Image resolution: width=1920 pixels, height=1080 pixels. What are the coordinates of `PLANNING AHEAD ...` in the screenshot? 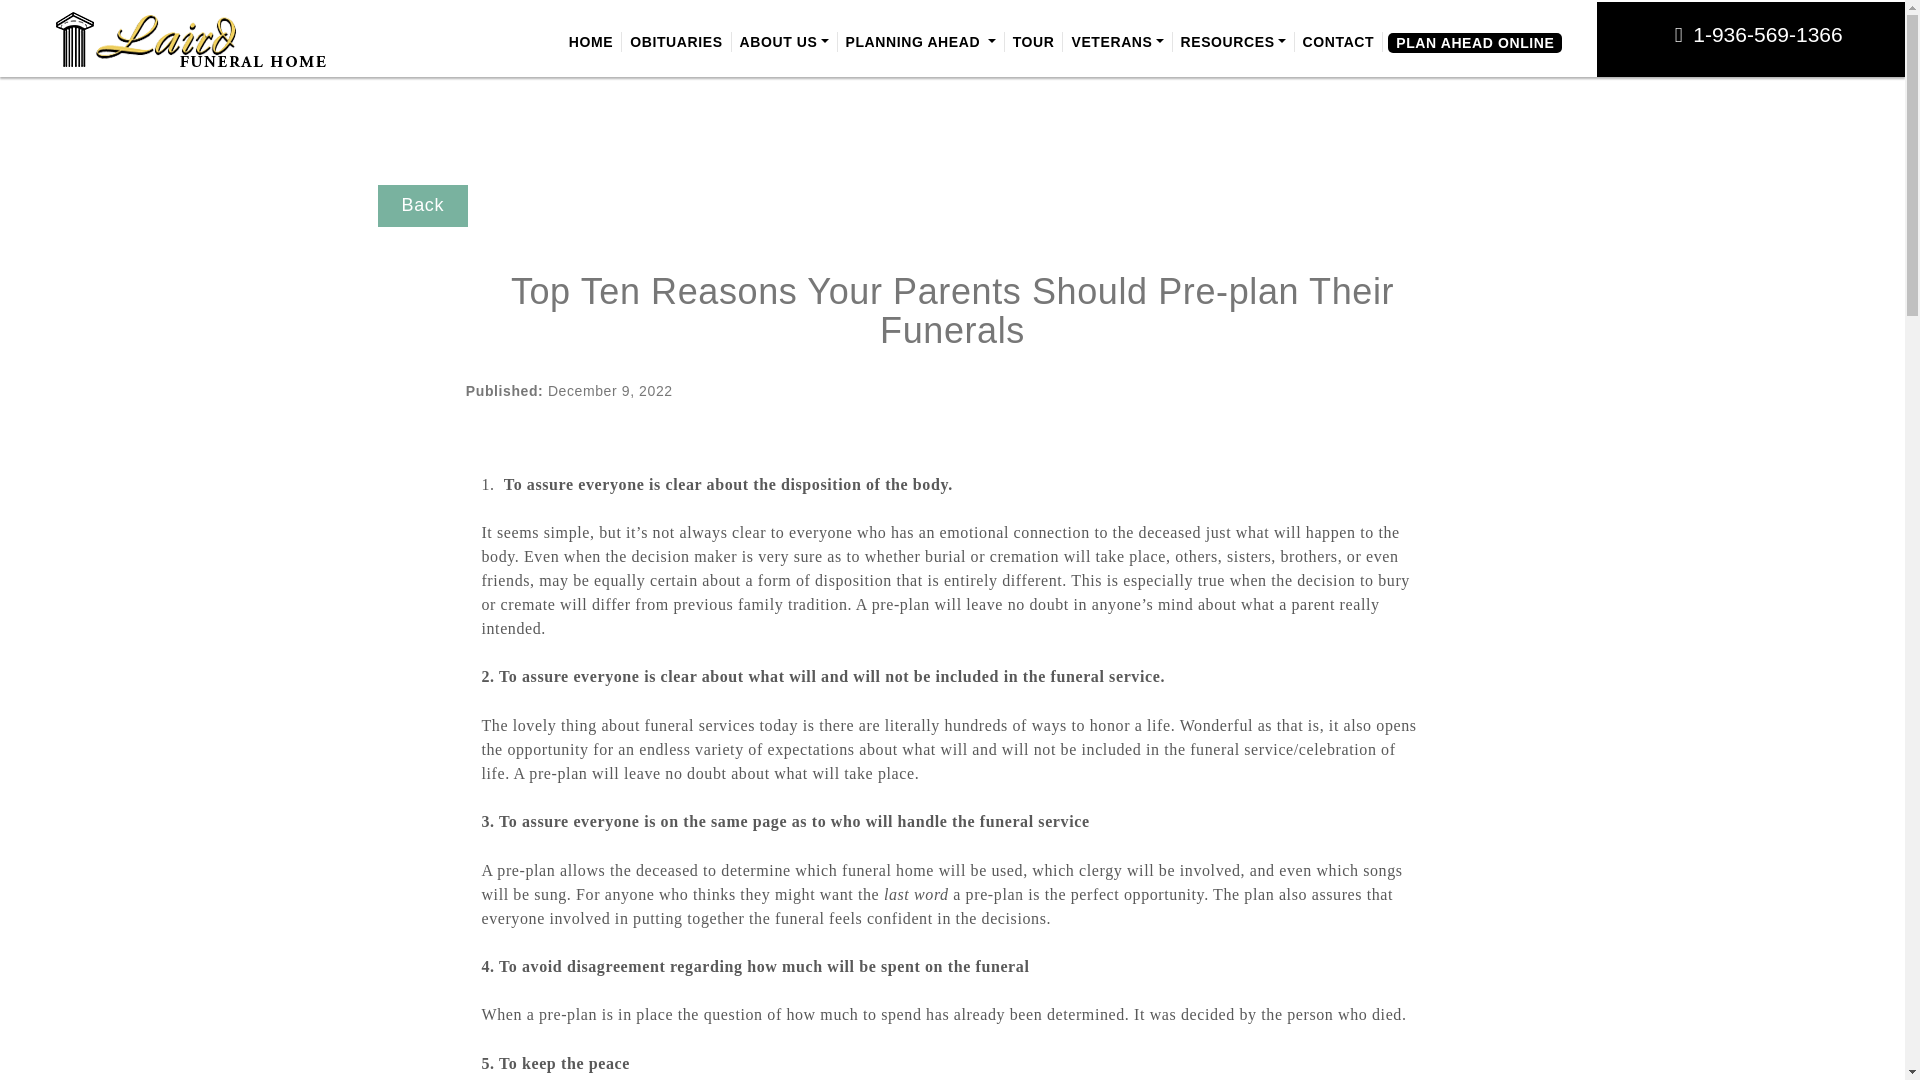 It's located at (920, 42).